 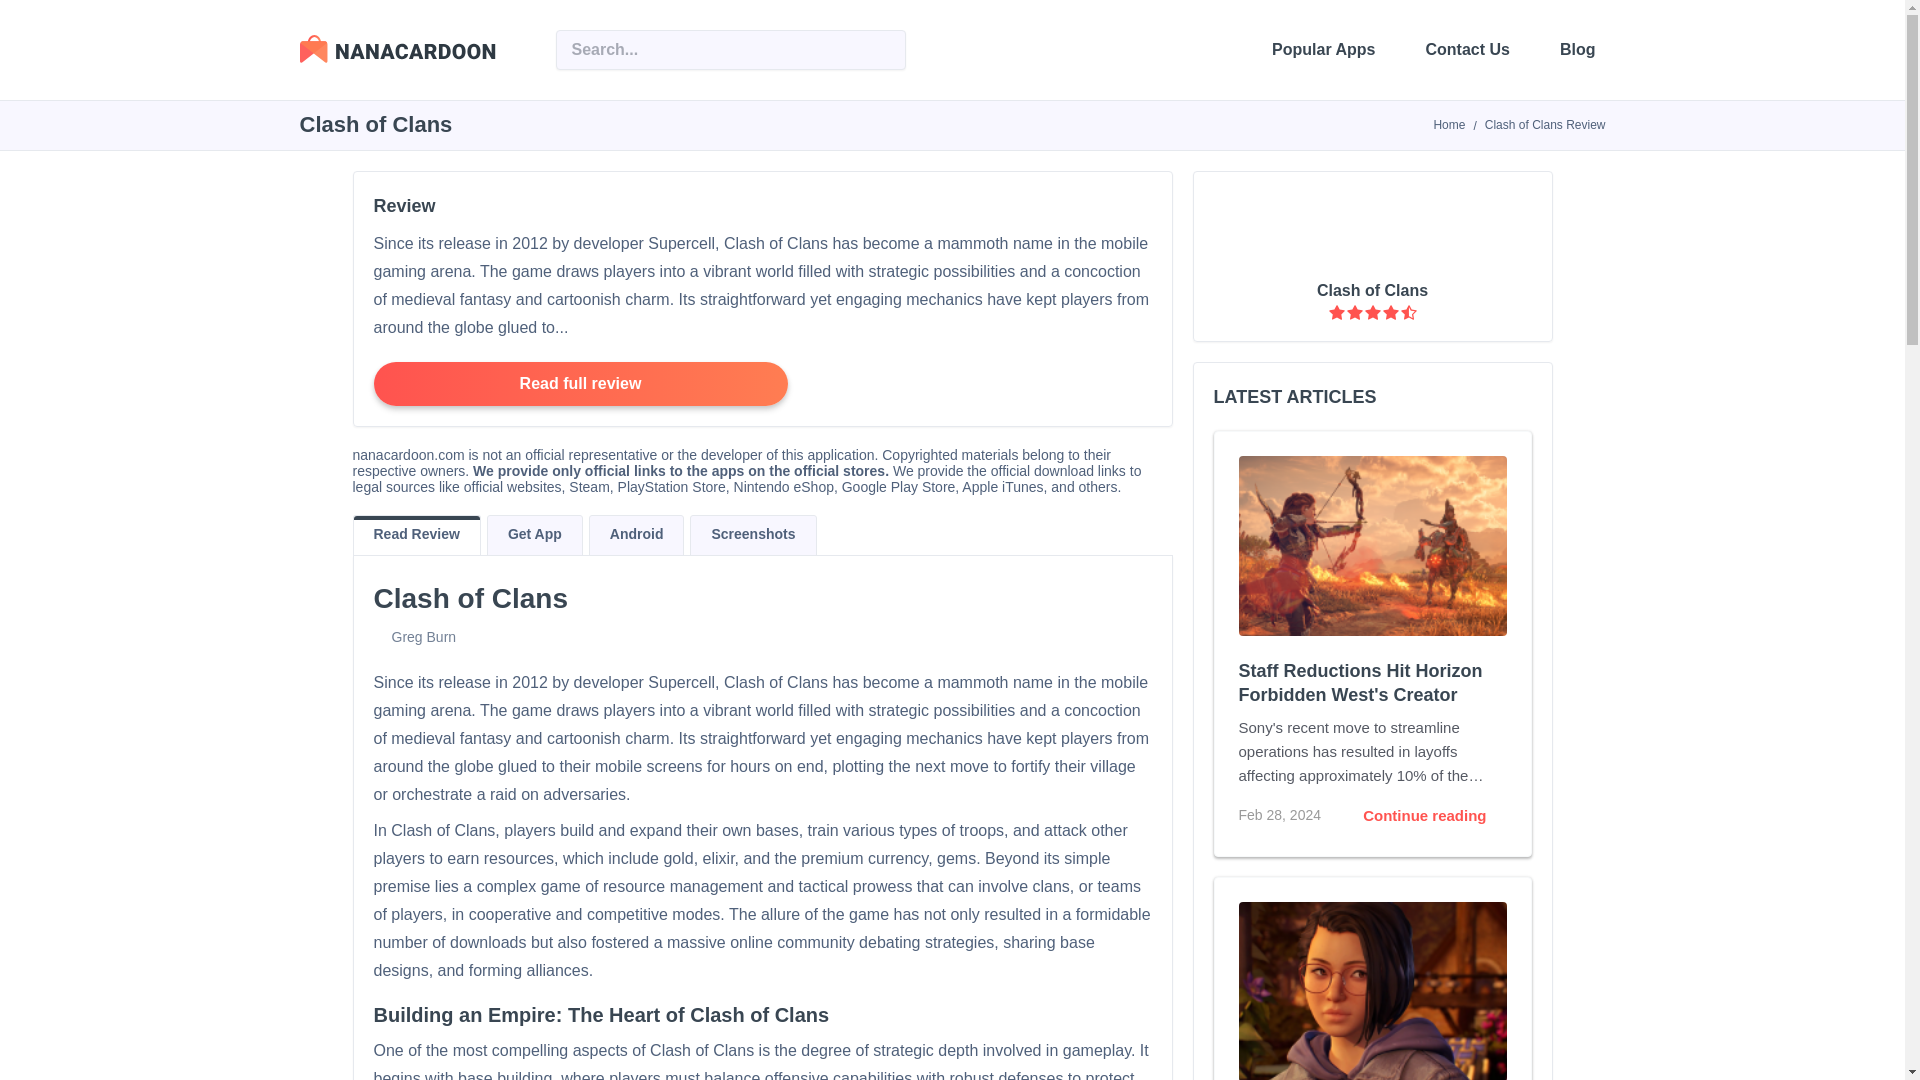 I want to click on Popular Apps, so click(x=1322, y=50).